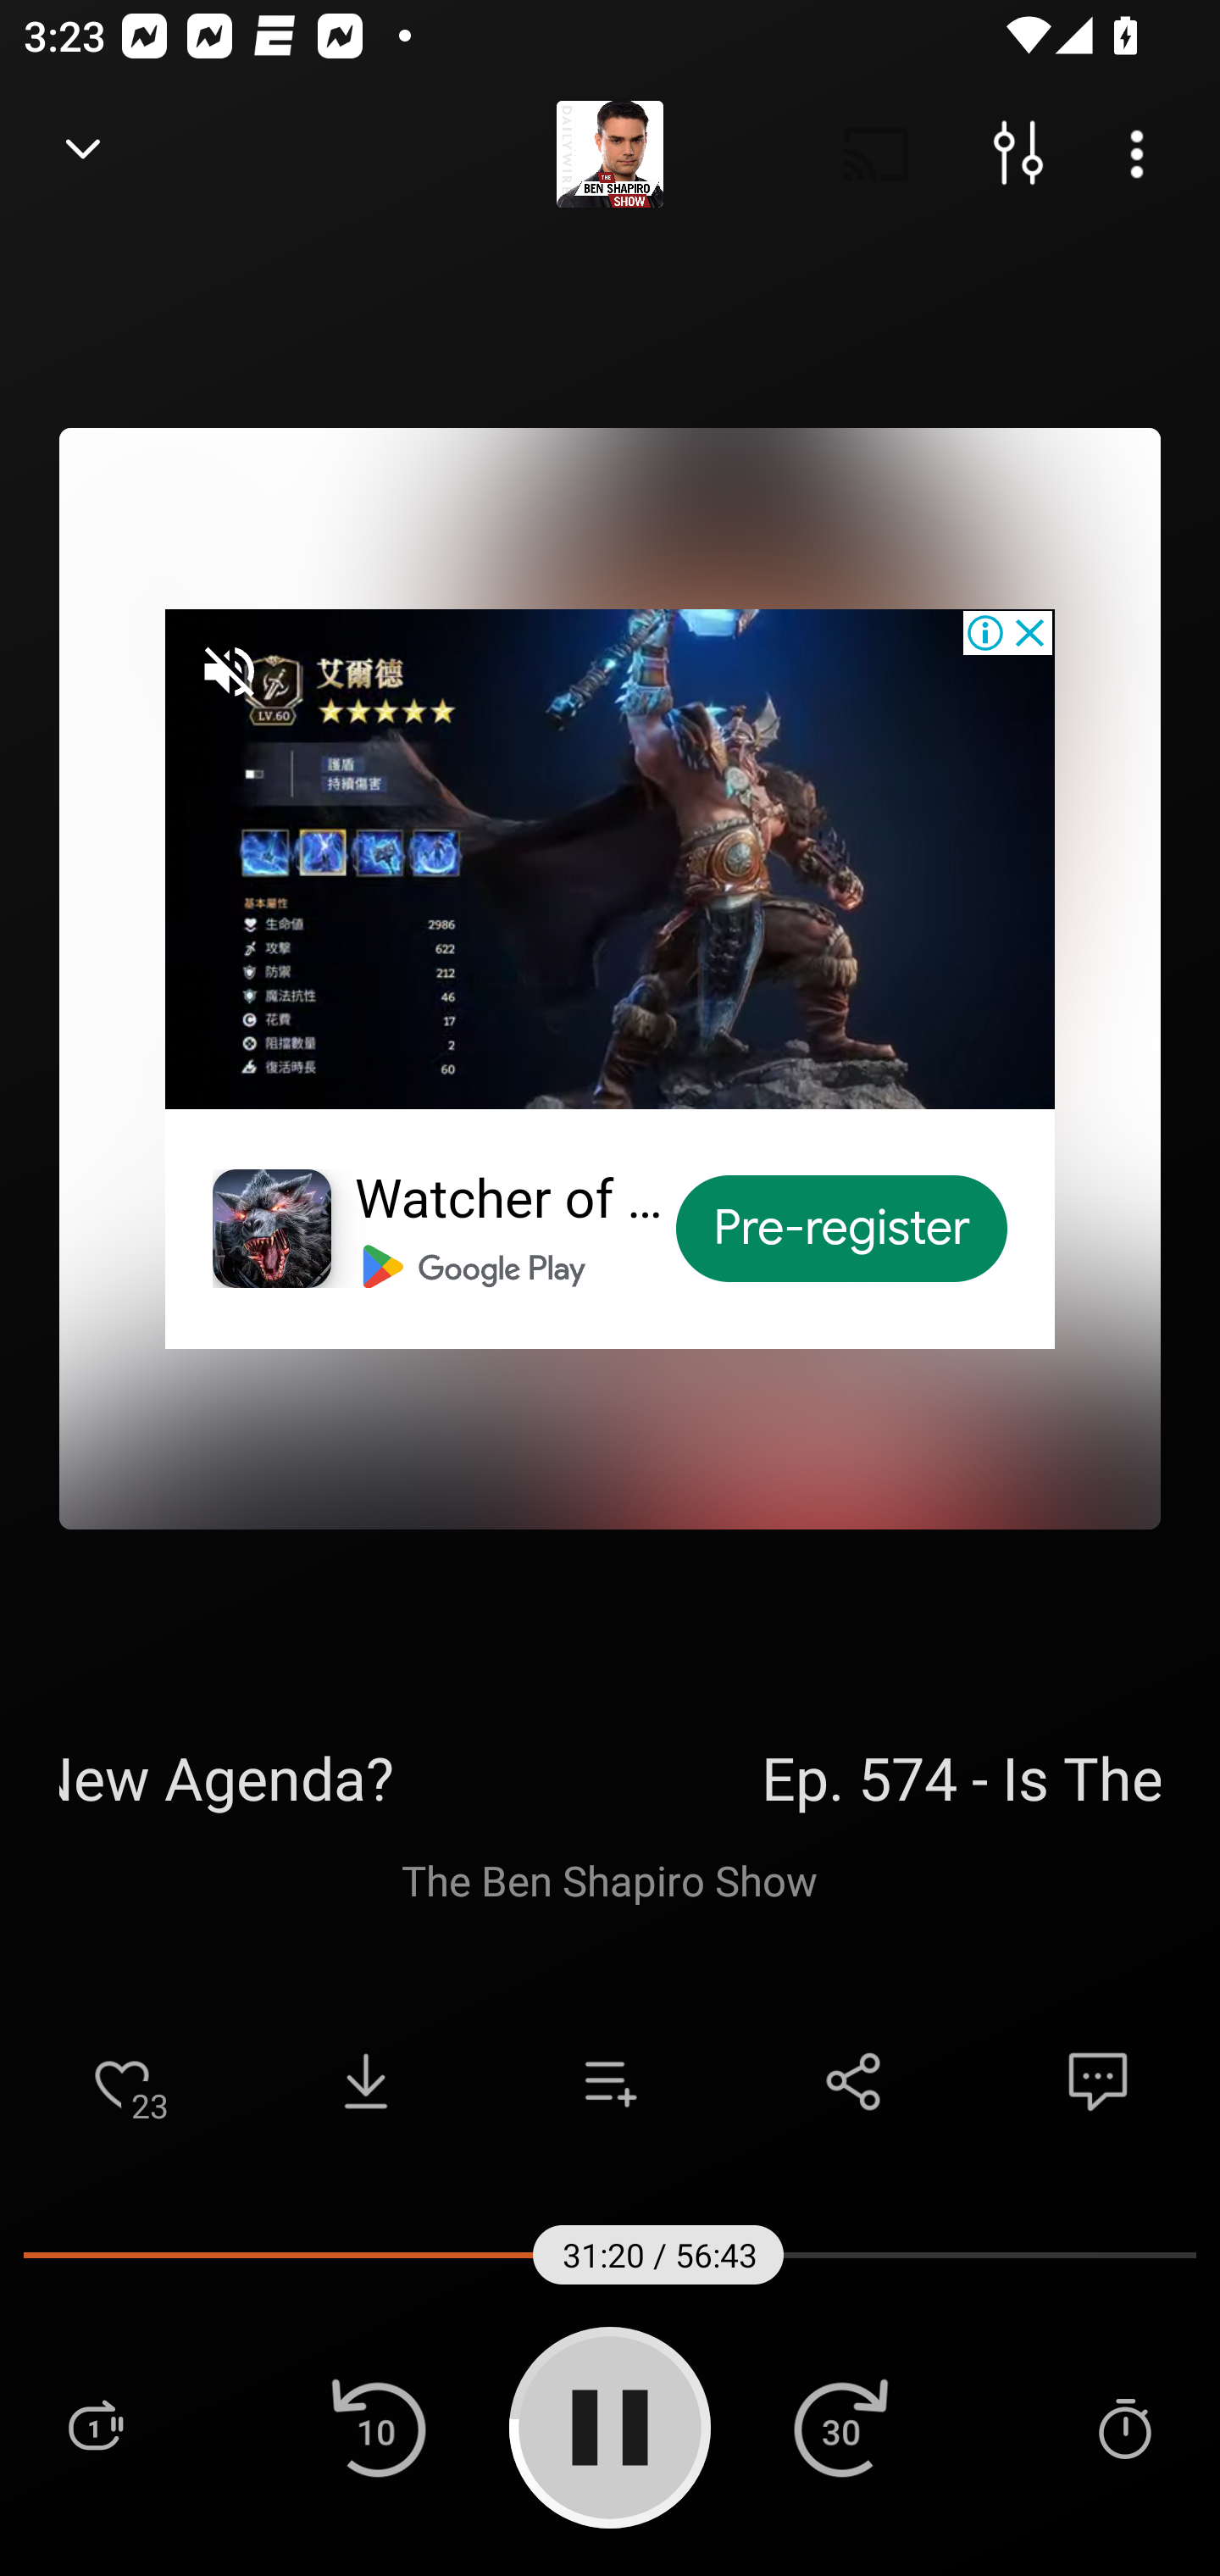 This screenshot has height=2576, width=1220. Describe the element at coordinates (610, 2081) in the screenshot. I see `Add to playlist` at that location.